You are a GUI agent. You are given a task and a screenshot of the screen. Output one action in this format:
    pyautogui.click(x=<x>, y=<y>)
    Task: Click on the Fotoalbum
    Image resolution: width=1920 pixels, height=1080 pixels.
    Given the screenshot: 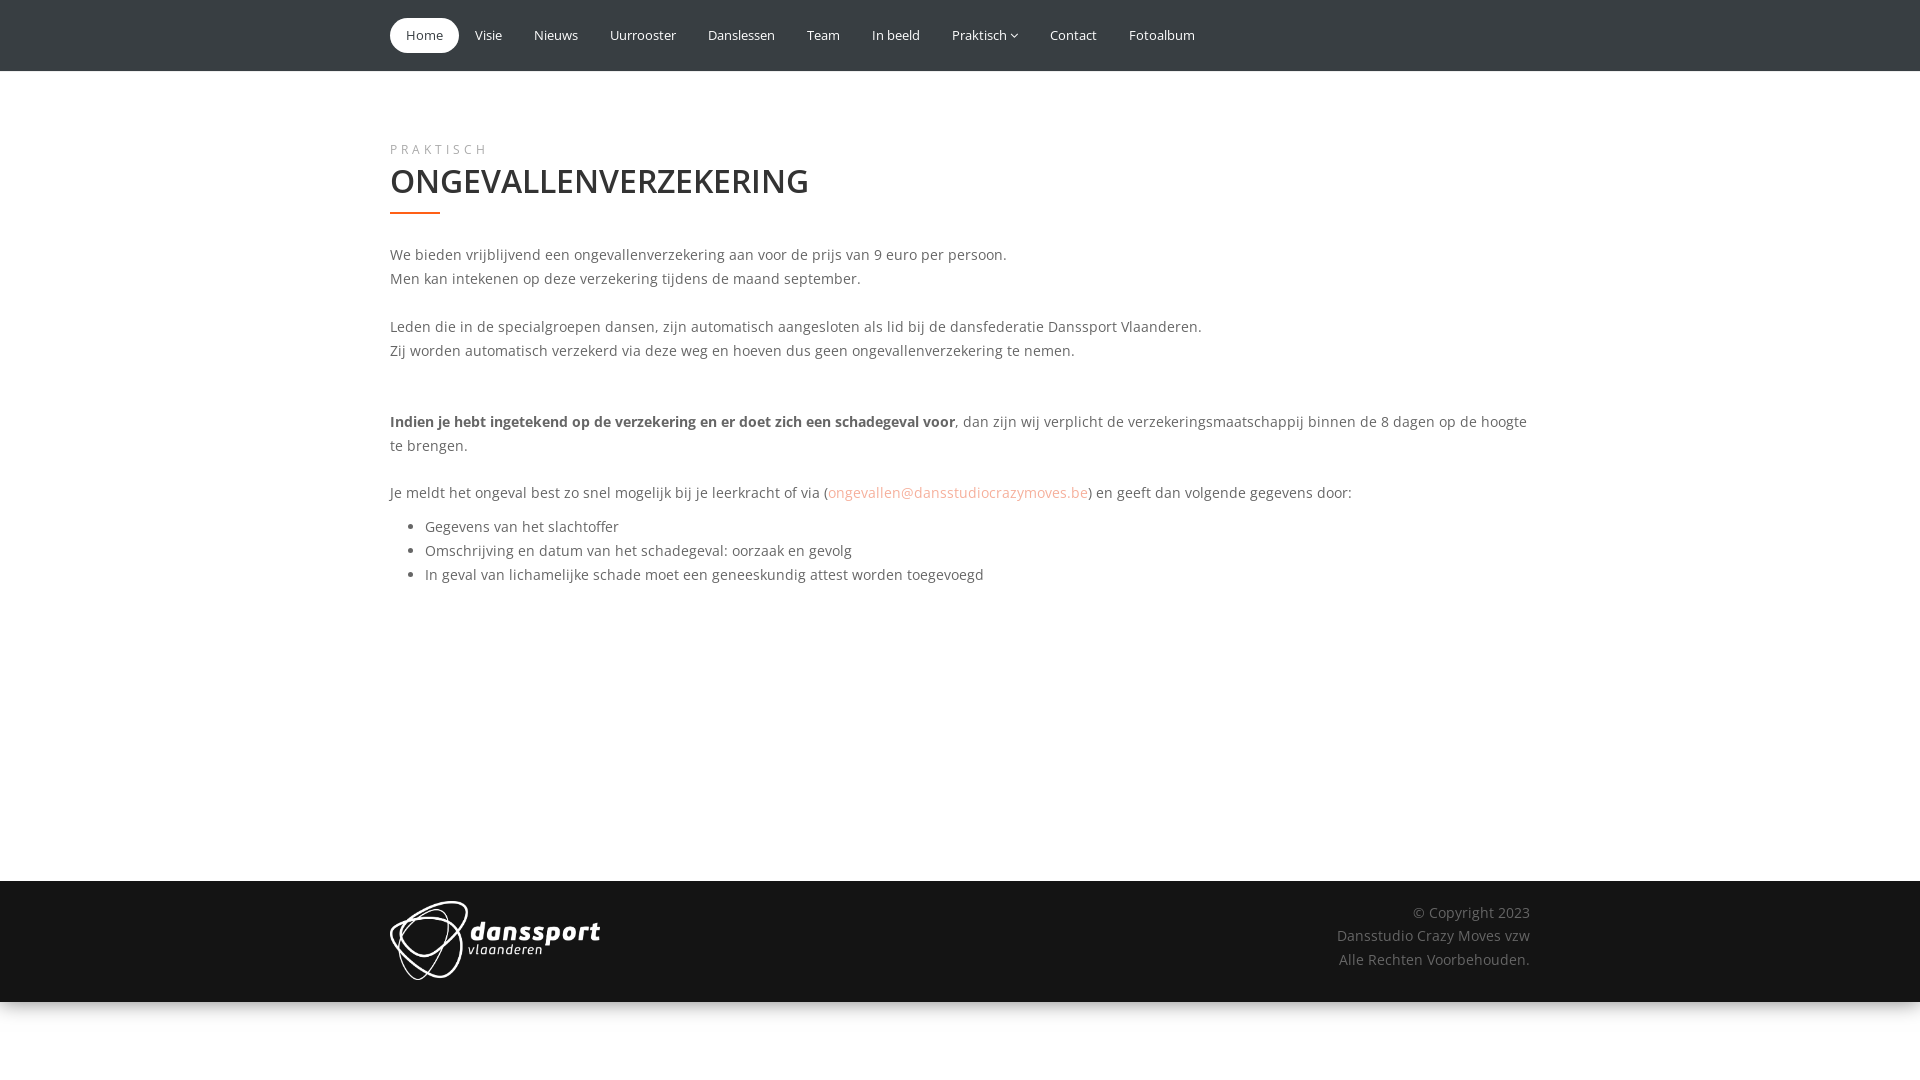 What is the action you would take?
    pyautogui.click(x=1162, y=36)
    